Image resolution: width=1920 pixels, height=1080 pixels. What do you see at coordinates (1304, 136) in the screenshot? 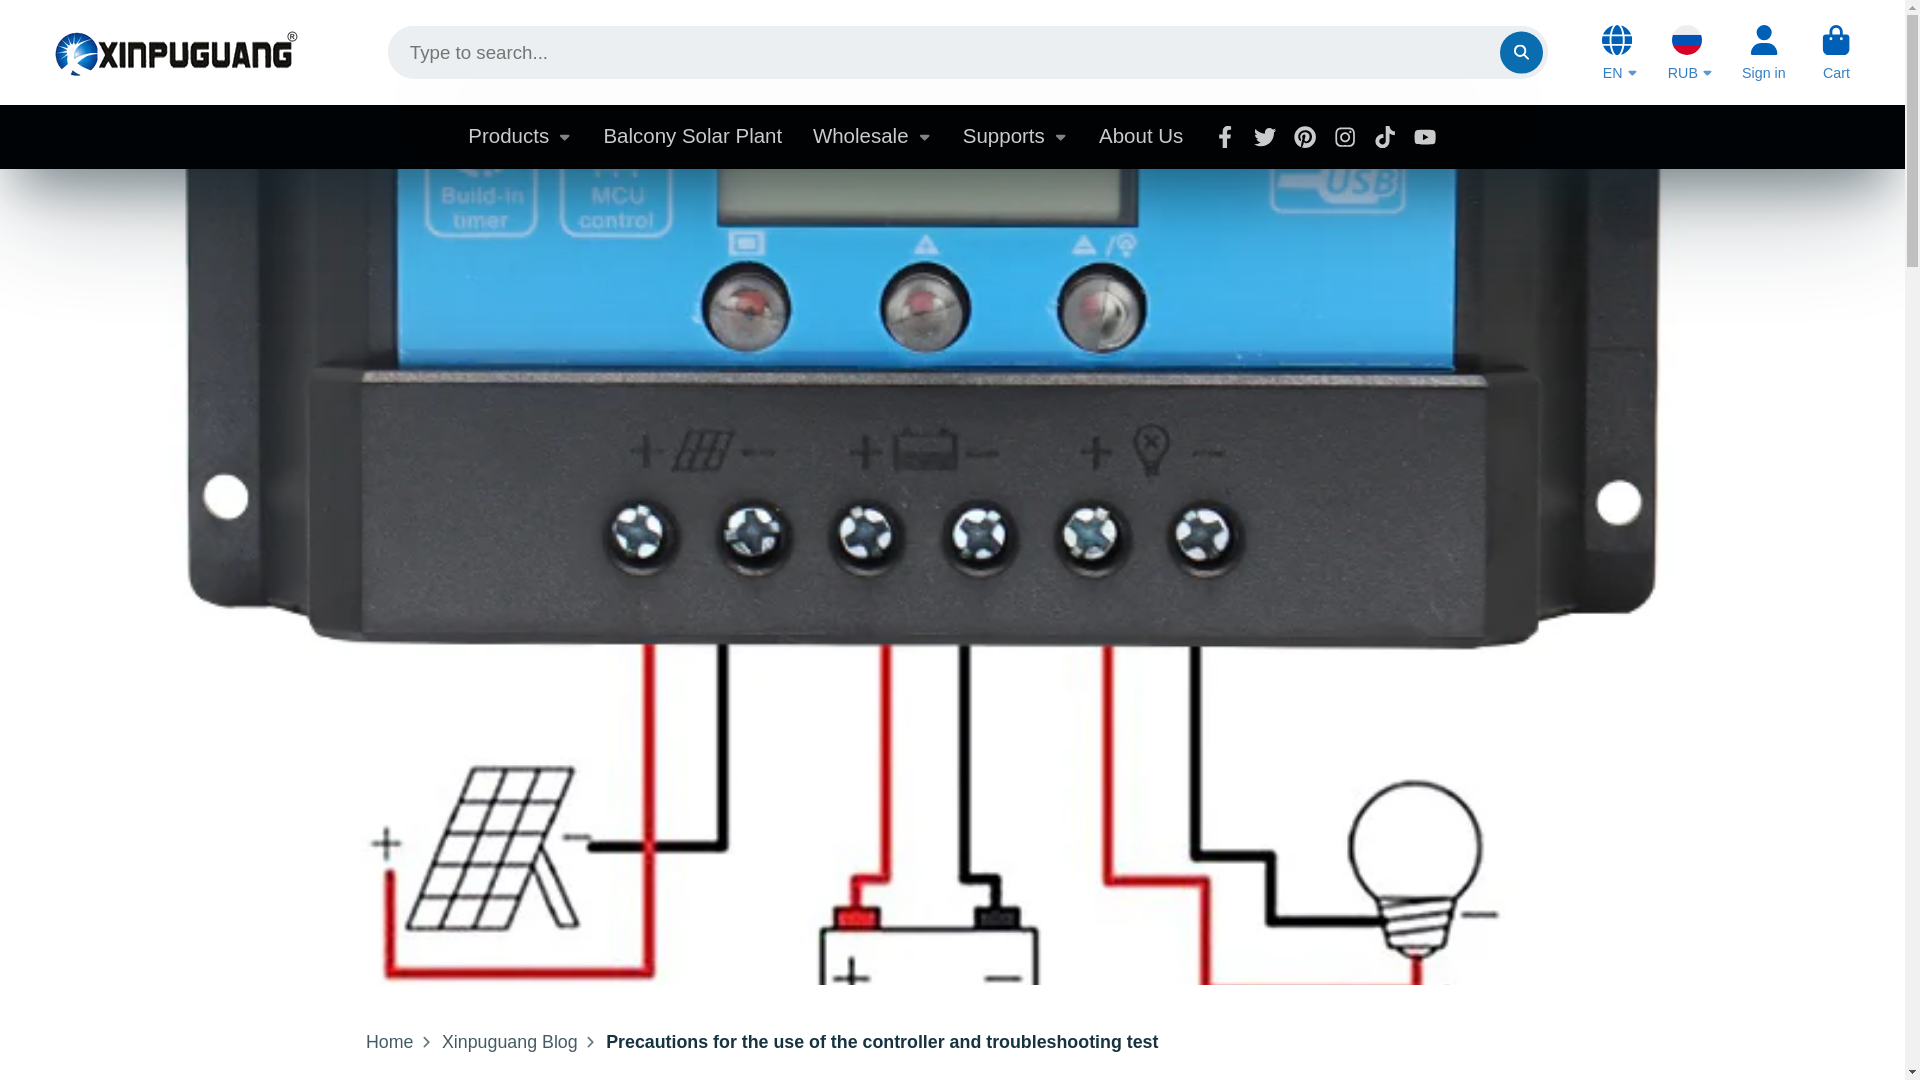
I see `Pinterest` at bounding box center [1304, 136].